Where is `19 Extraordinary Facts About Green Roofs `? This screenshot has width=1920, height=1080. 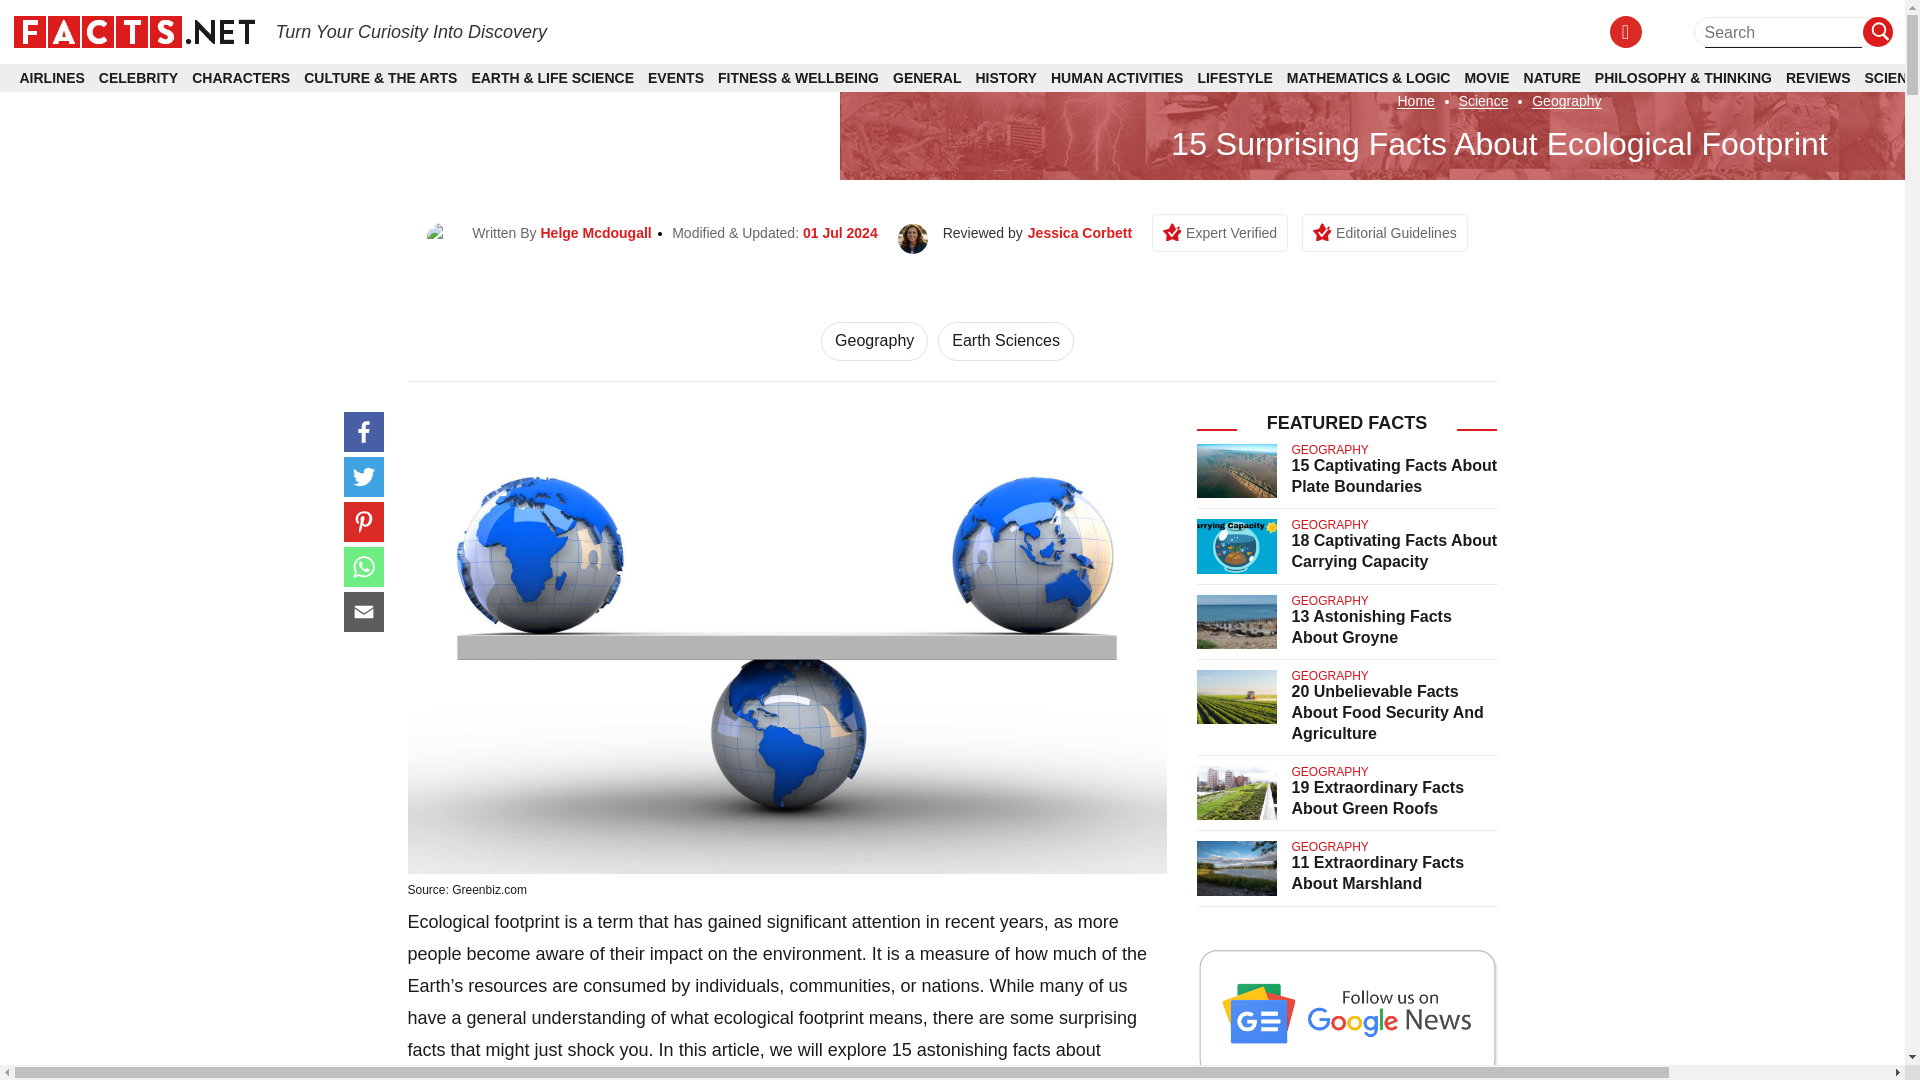
19 Extraordinary Facts About Green Roofs  is located at coordinates (1378, 797).